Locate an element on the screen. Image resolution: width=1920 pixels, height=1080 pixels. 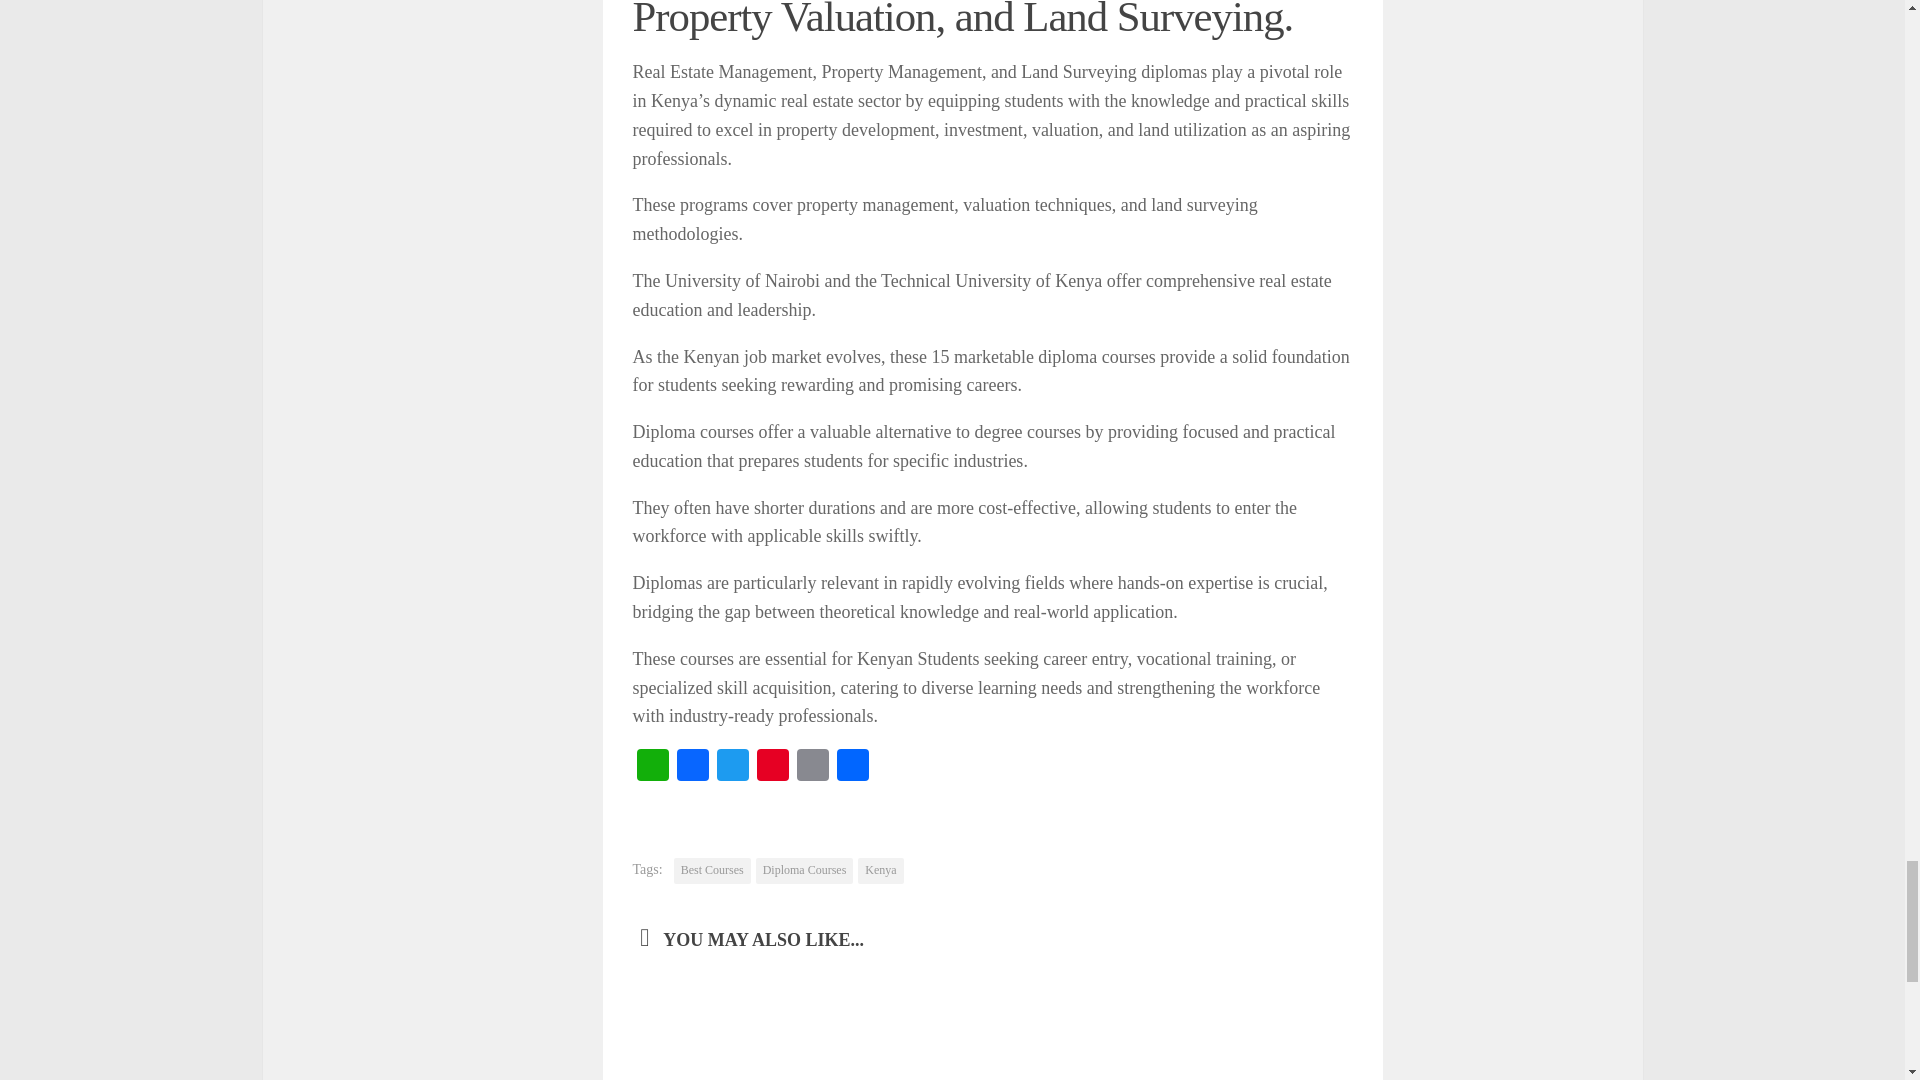
Share is located at coordinates (851, 768).